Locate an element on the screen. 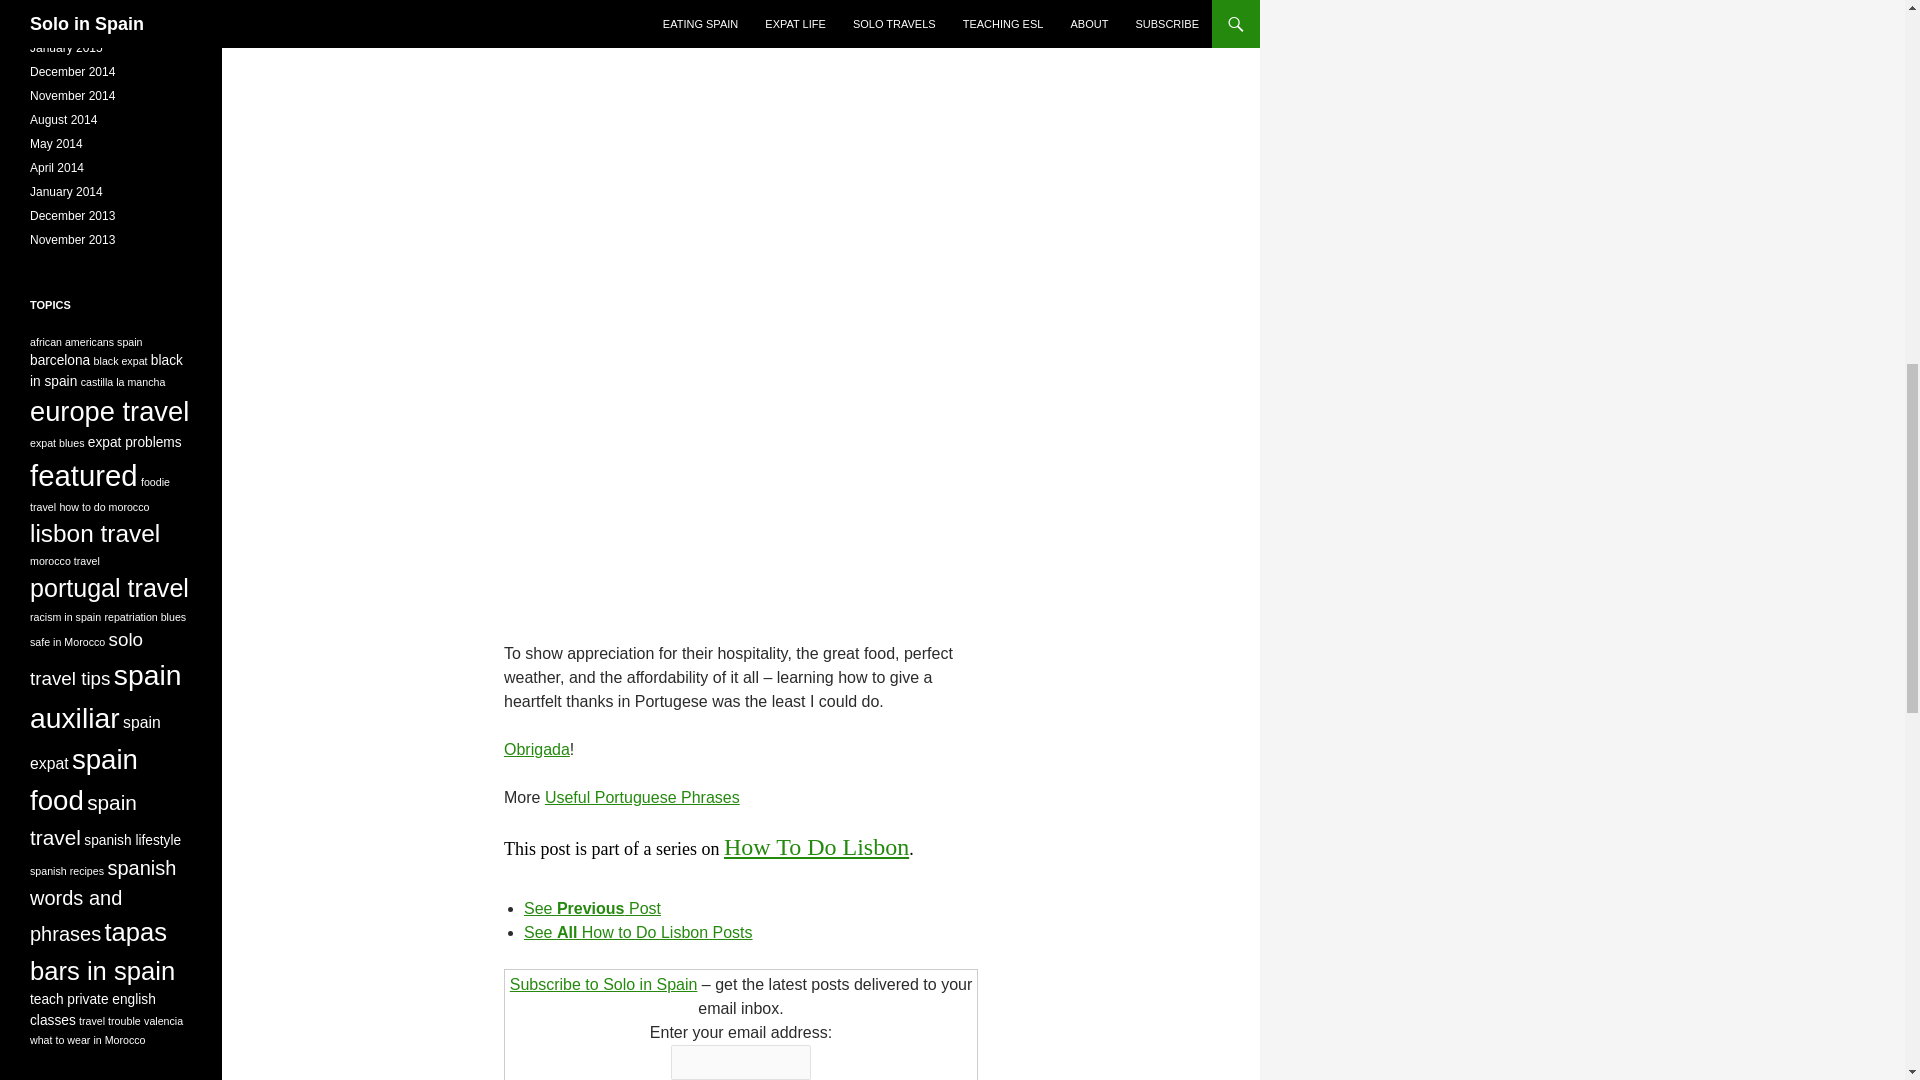  Obrigada is located at coordinates (536, 749).